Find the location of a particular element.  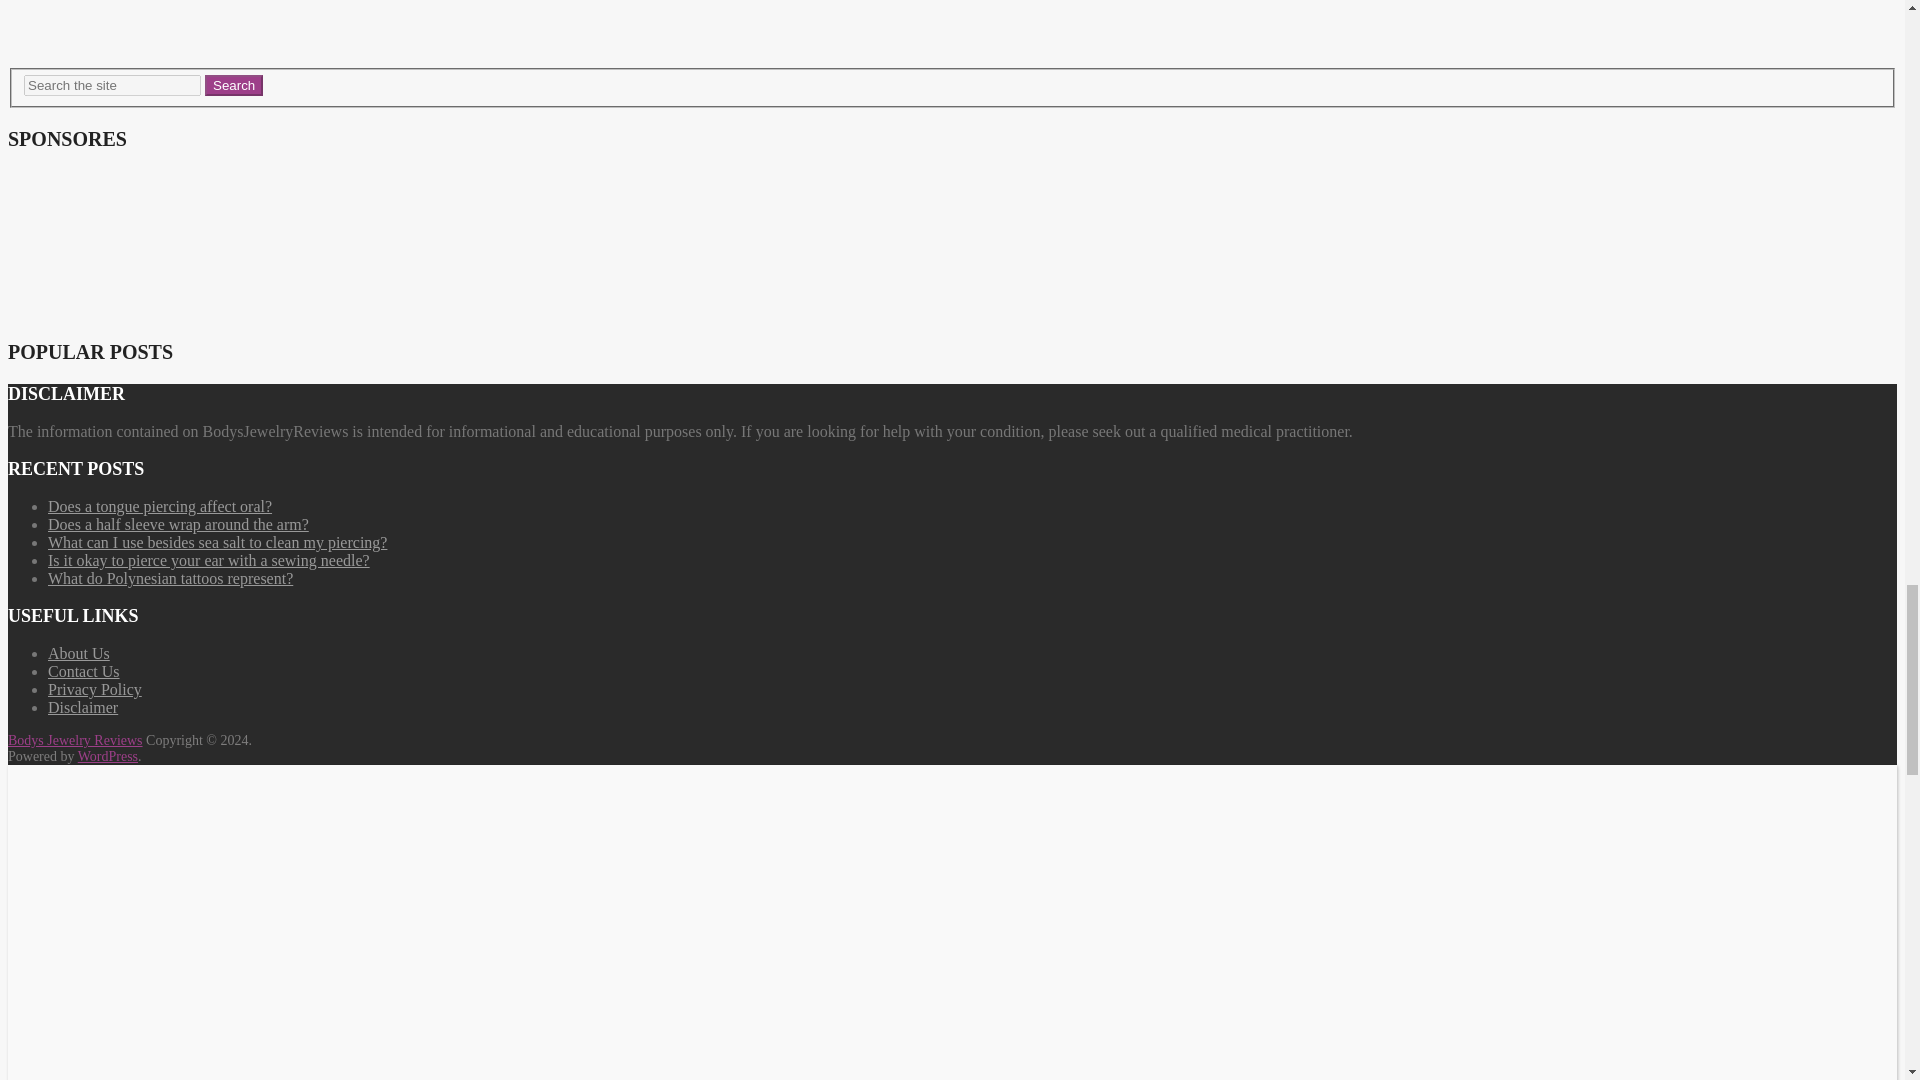

About Us is located at coordinates (78, 653).